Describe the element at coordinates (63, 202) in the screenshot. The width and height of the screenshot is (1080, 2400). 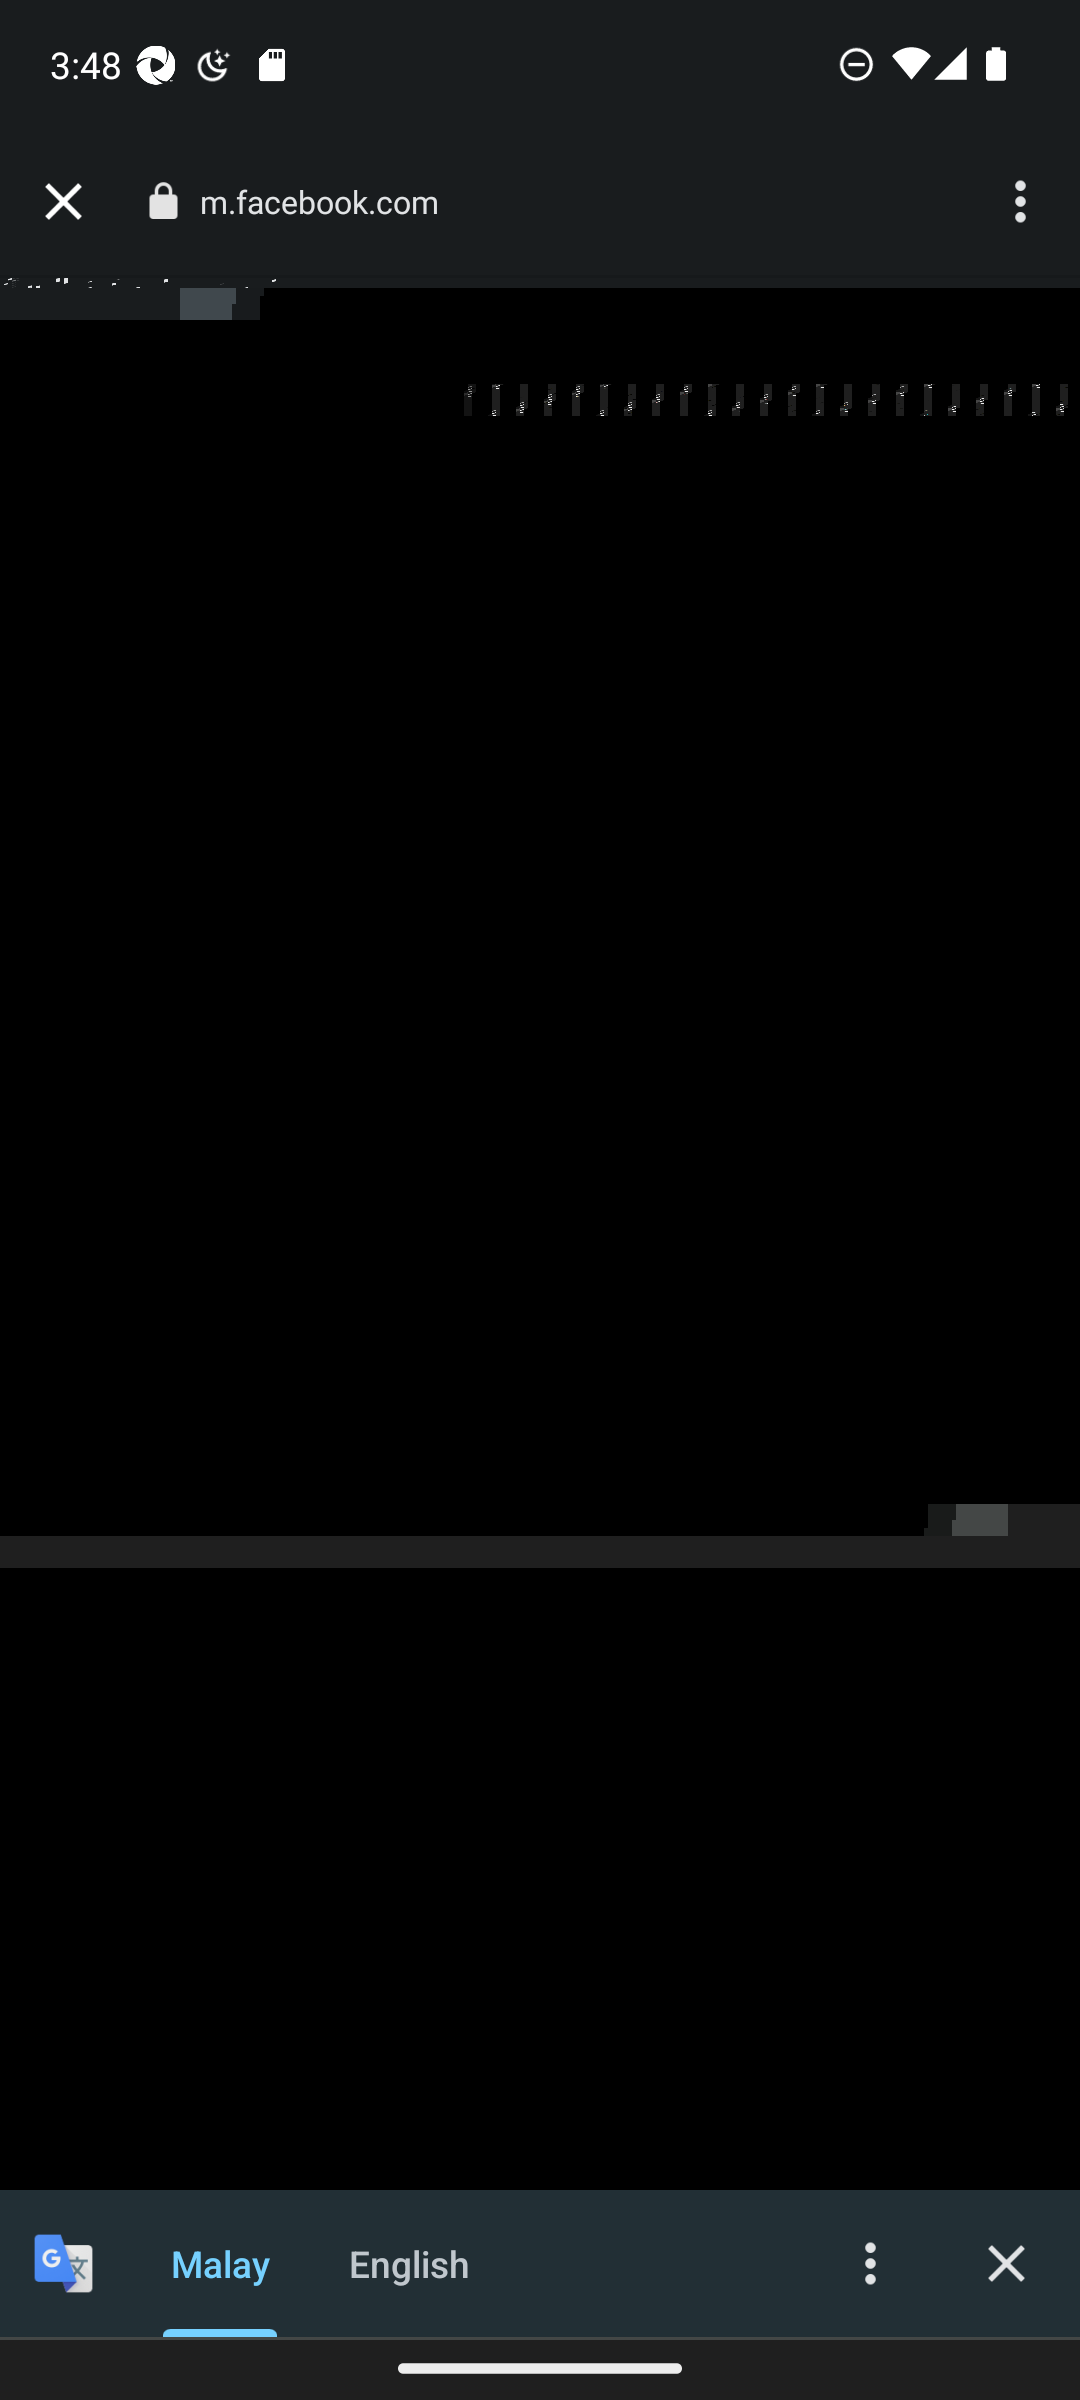
I see `Close tab` at that location.